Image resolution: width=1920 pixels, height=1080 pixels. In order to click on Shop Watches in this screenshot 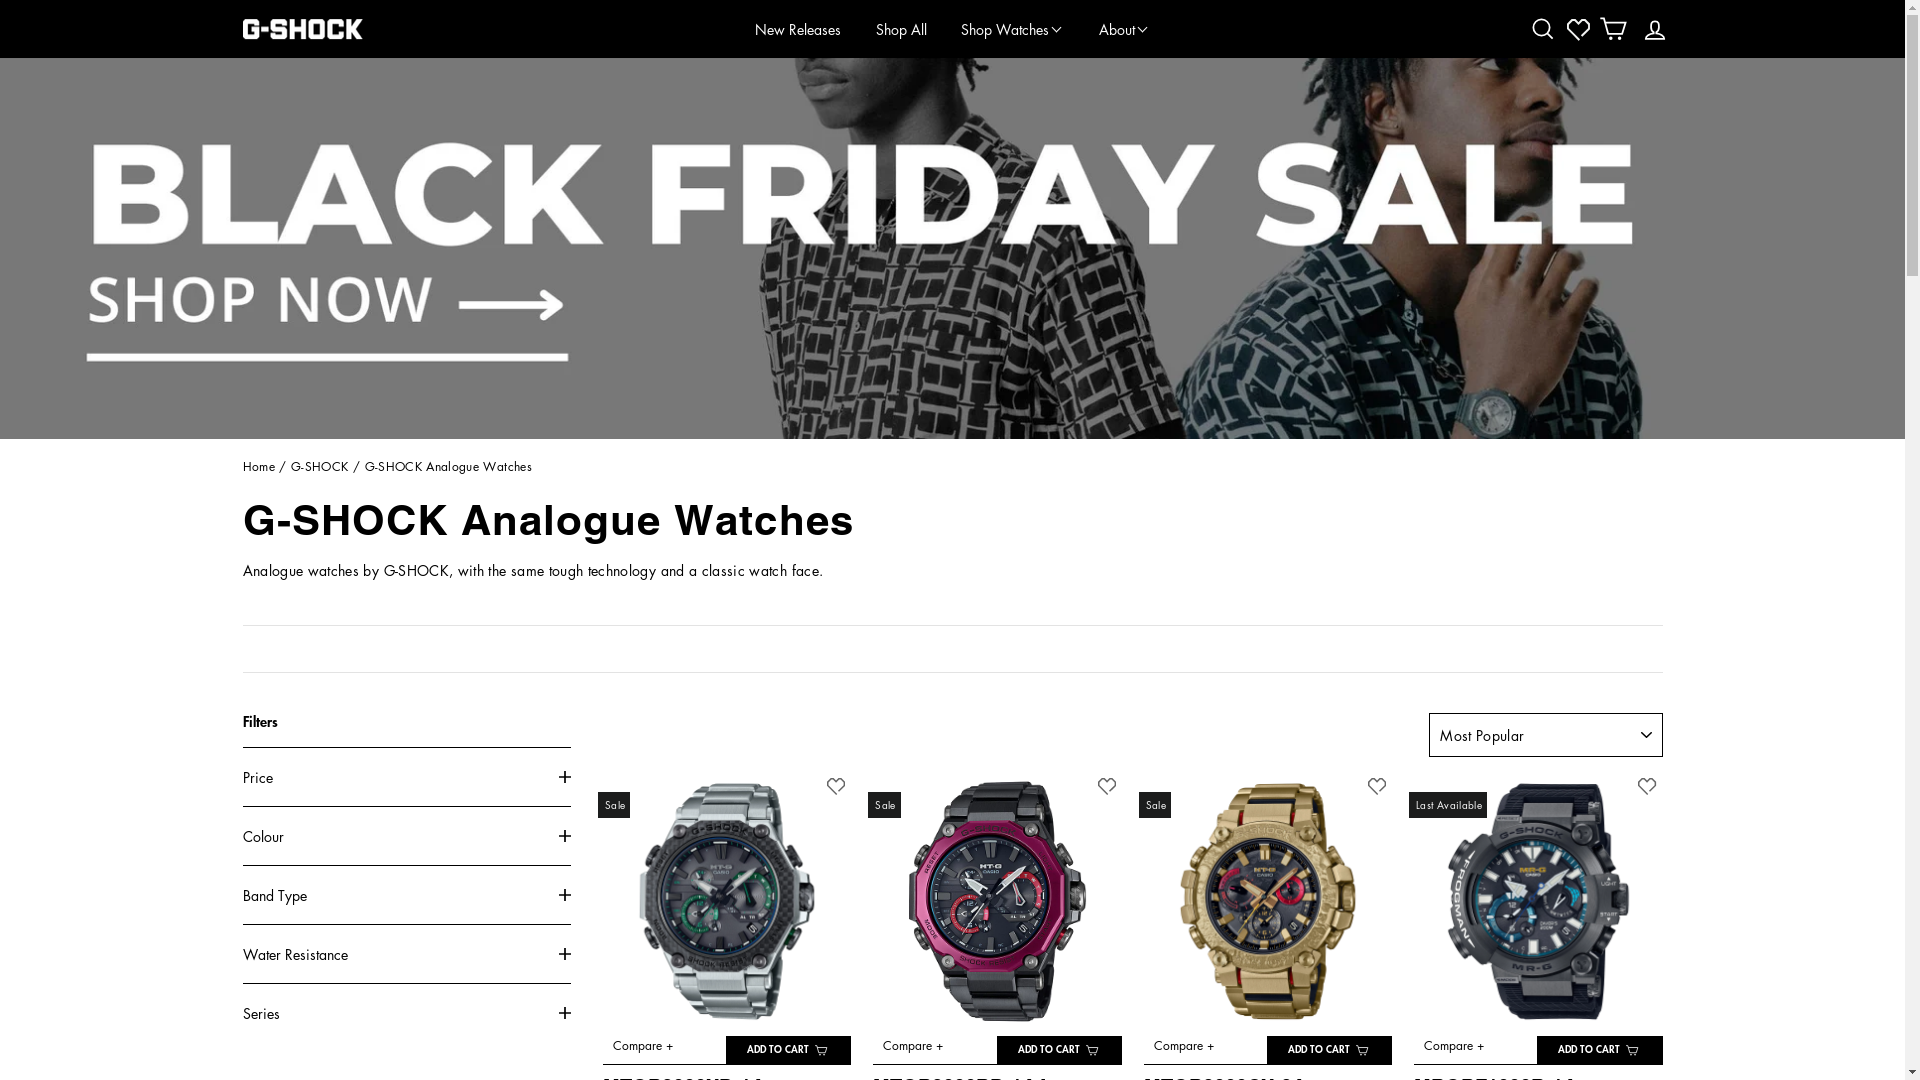, I will do `click(1012, 29)`.